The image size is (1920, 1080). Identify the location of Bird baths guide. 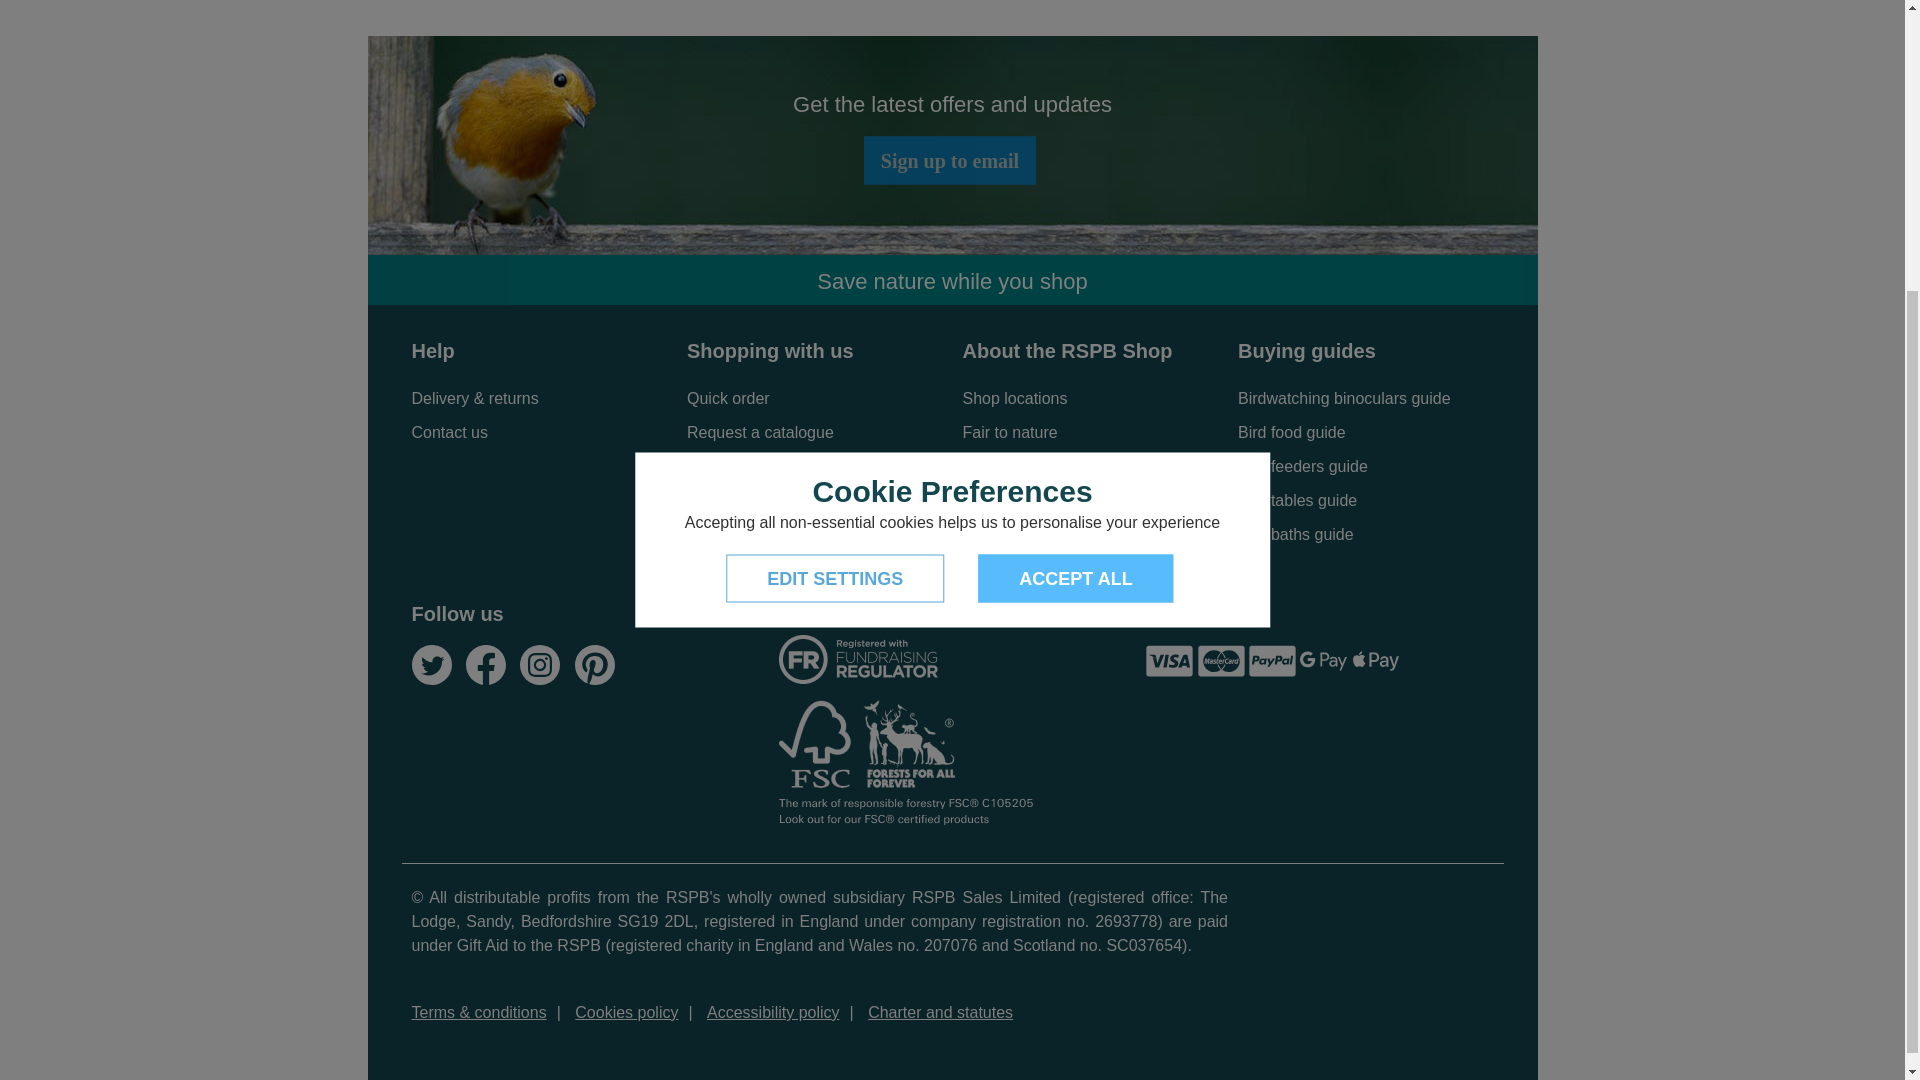
(1296, 534).